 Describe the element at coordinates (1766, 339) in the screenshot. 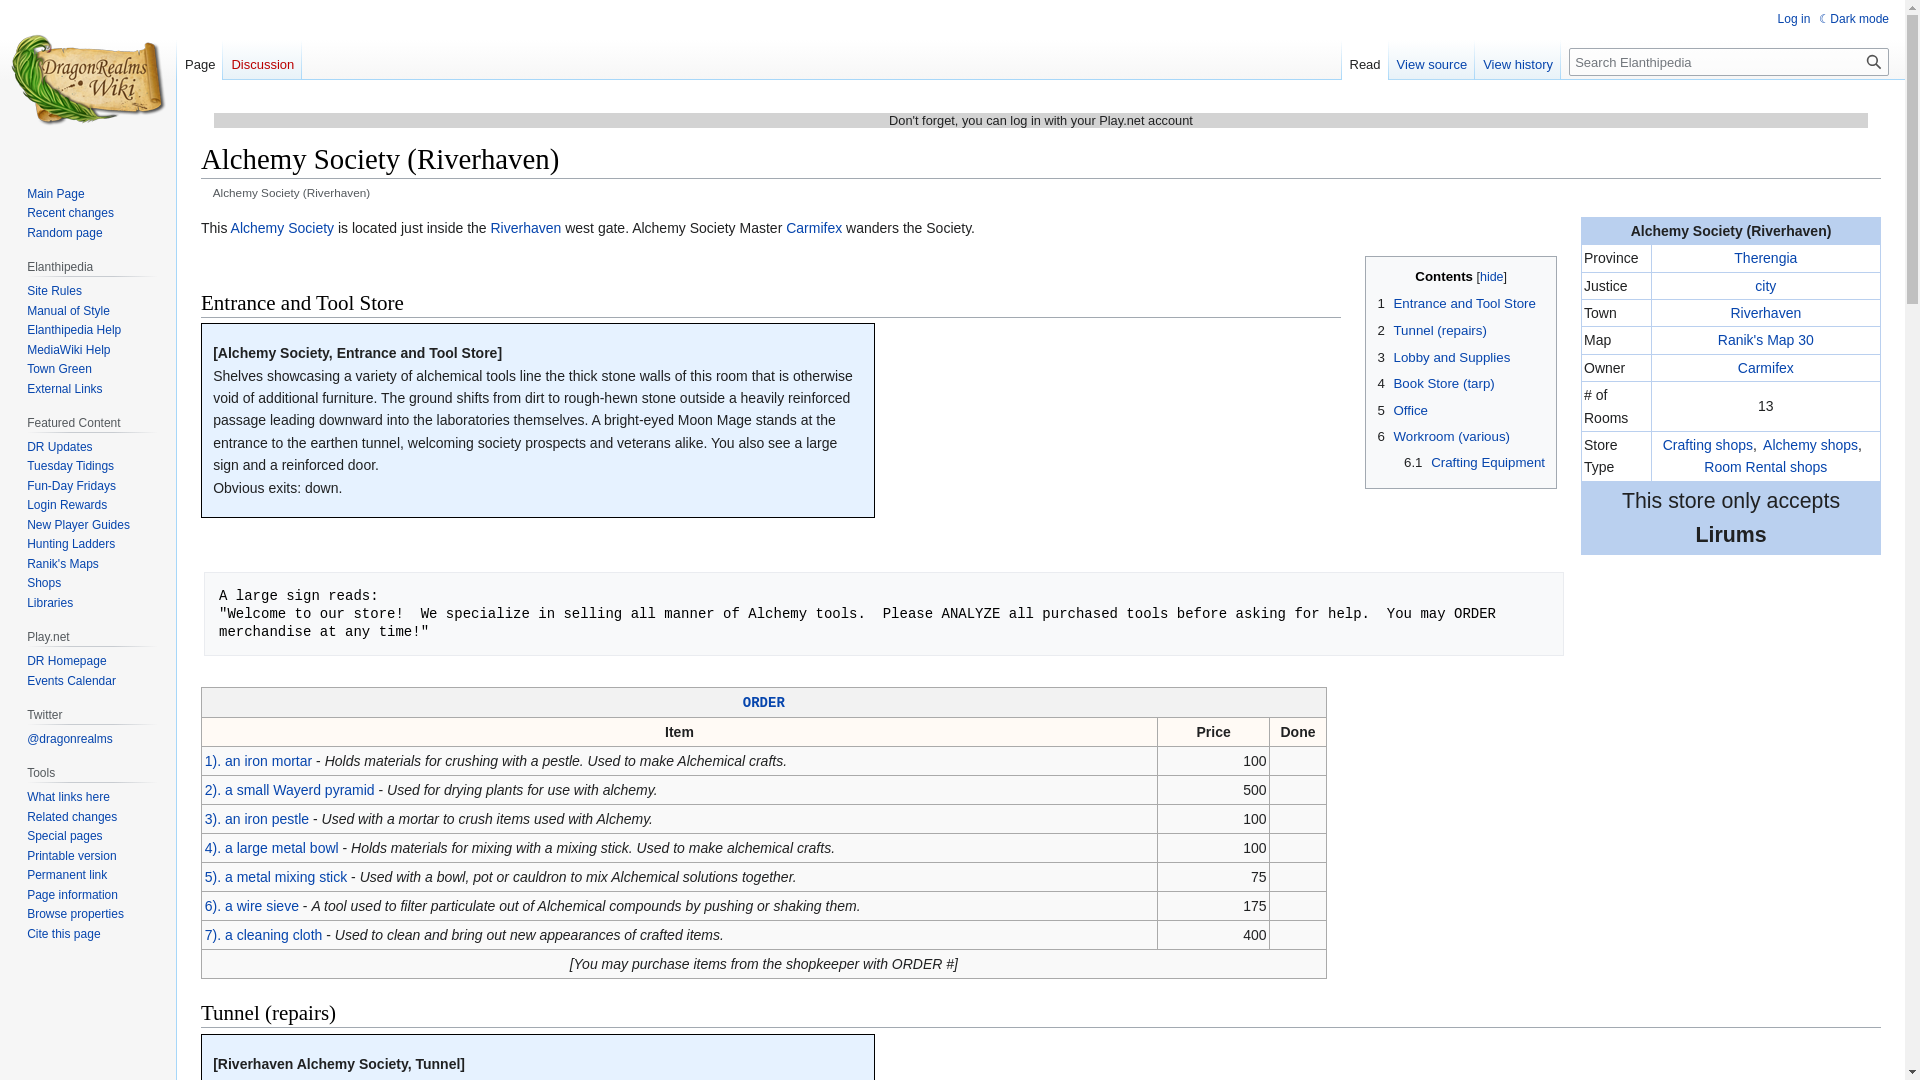

I see `RanikMap30` at that location.